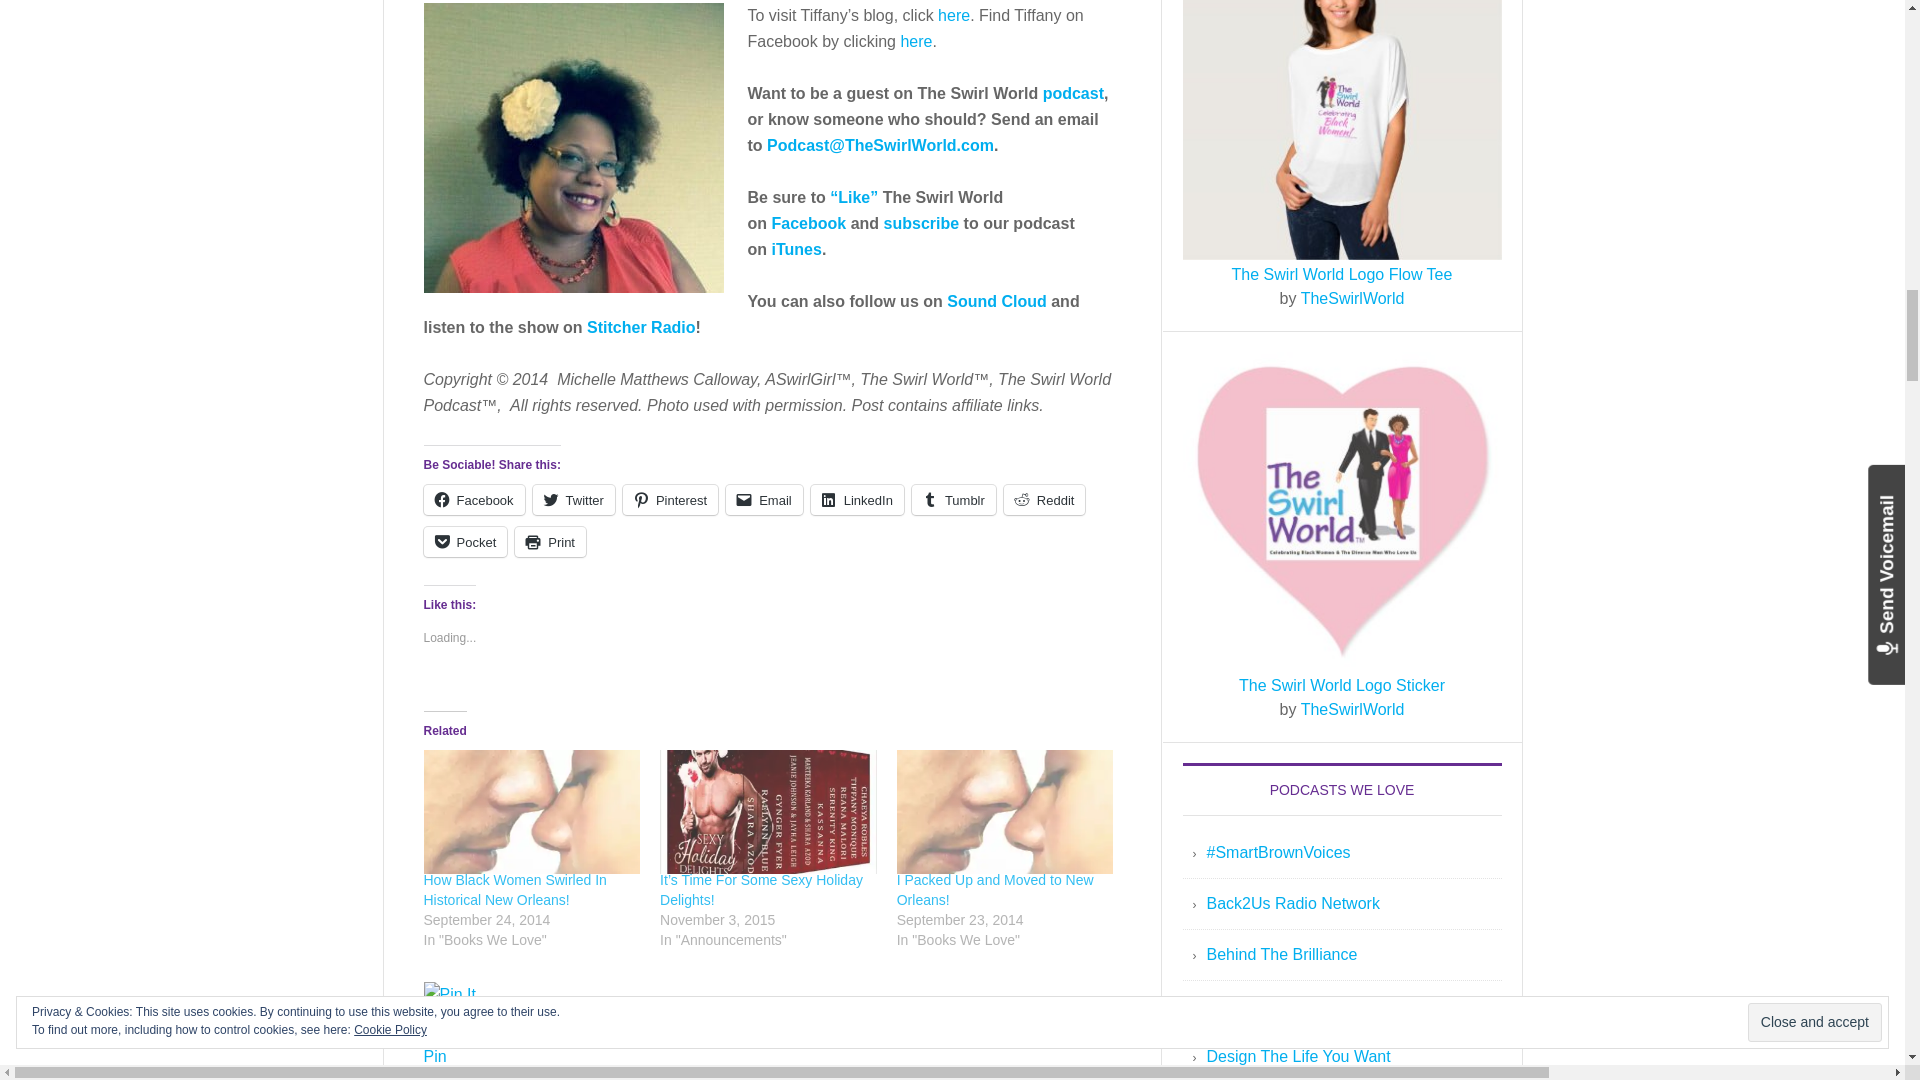  I want to click on here, so click(916, 41).